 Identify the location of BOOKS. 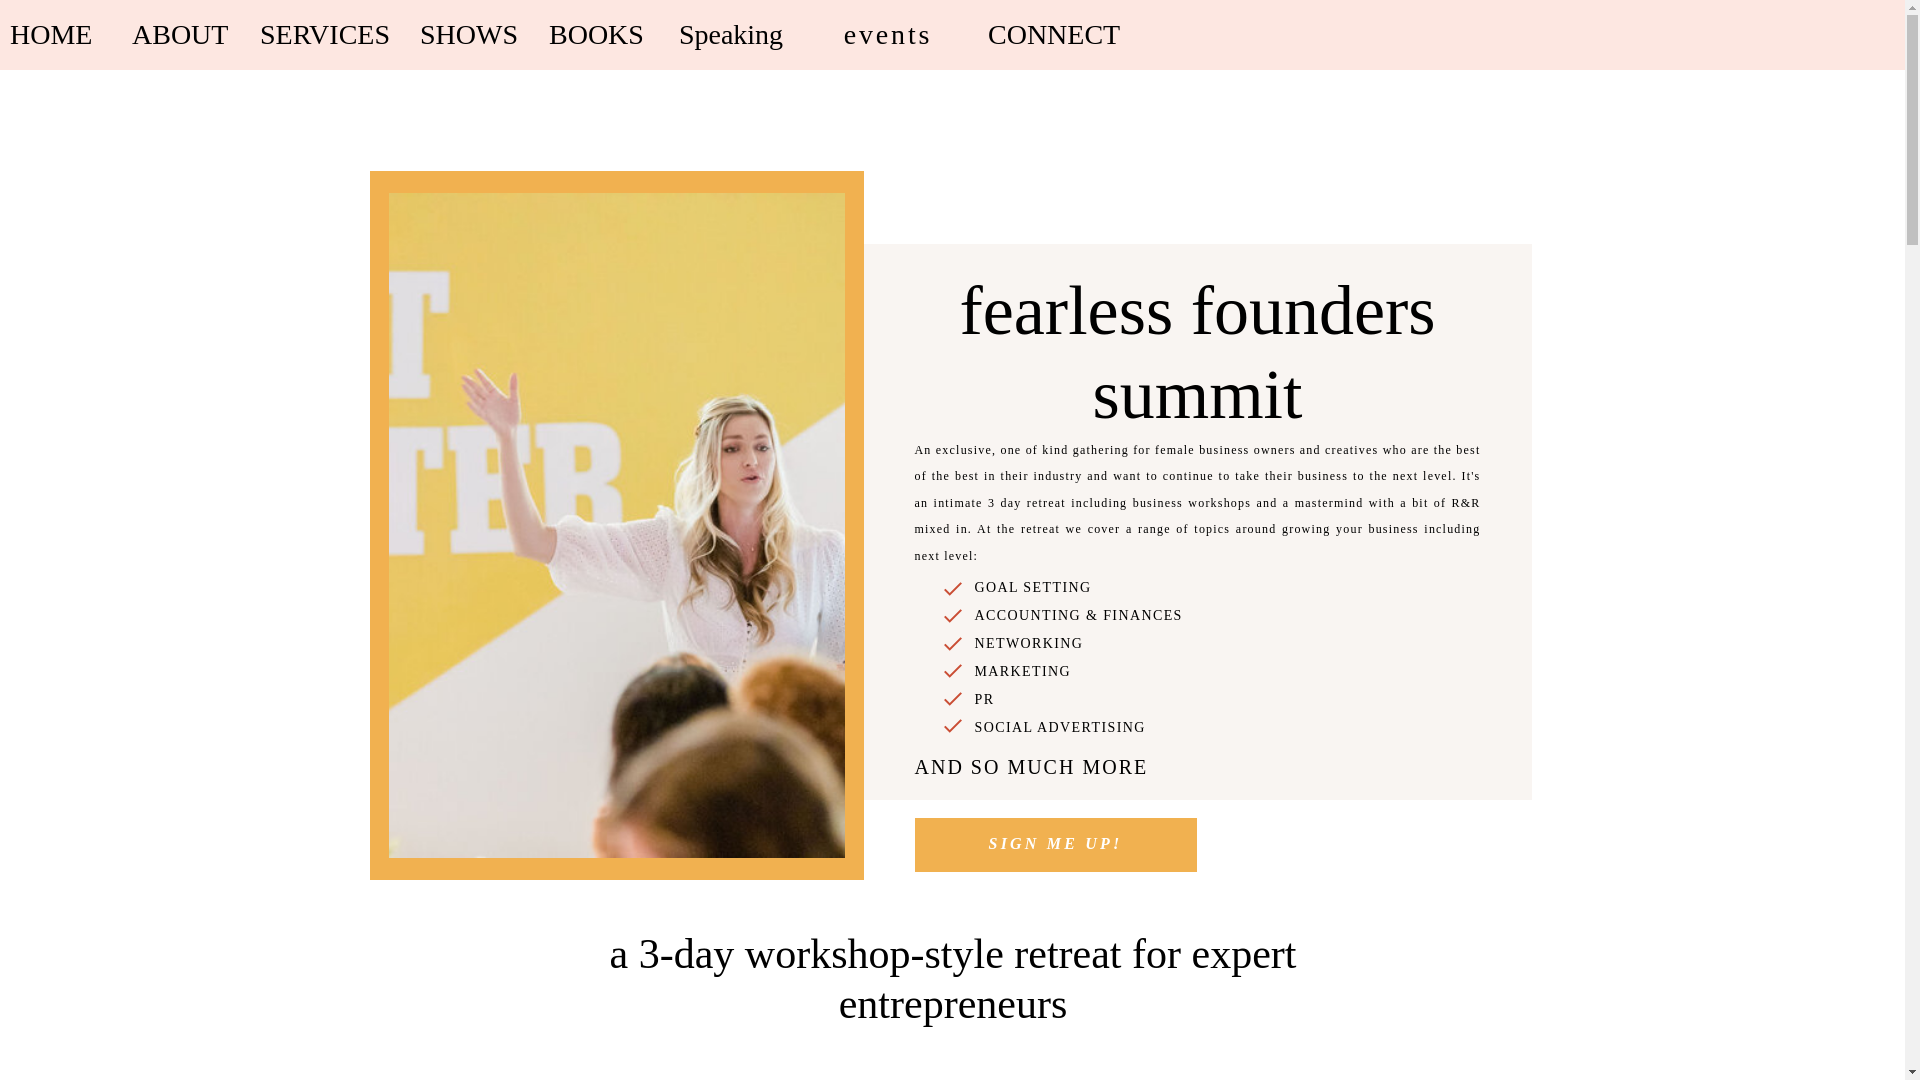
(587, 40).